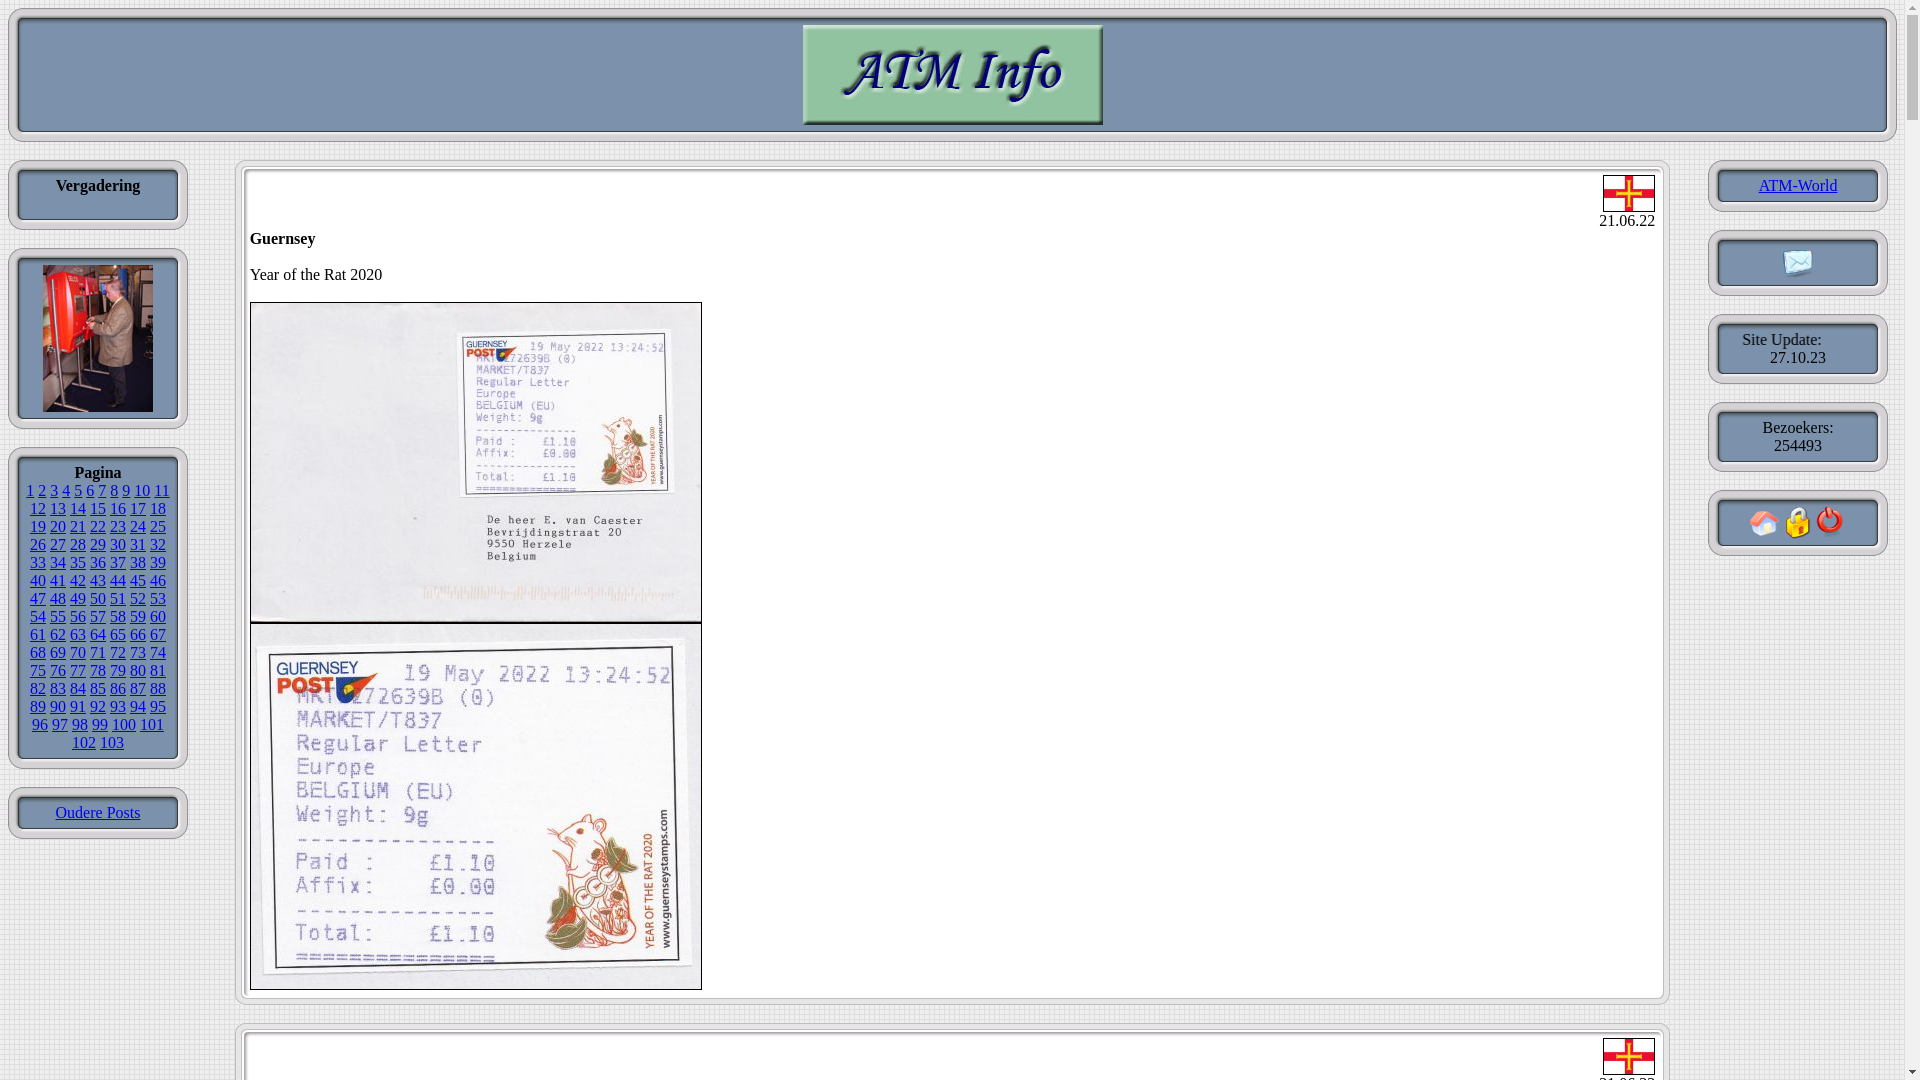 The width and height of the screenshot is (1920, 1080). What do you see at coordinates (40, 724) in the screenshot?
I see `96` at bounding box center [40, 724].